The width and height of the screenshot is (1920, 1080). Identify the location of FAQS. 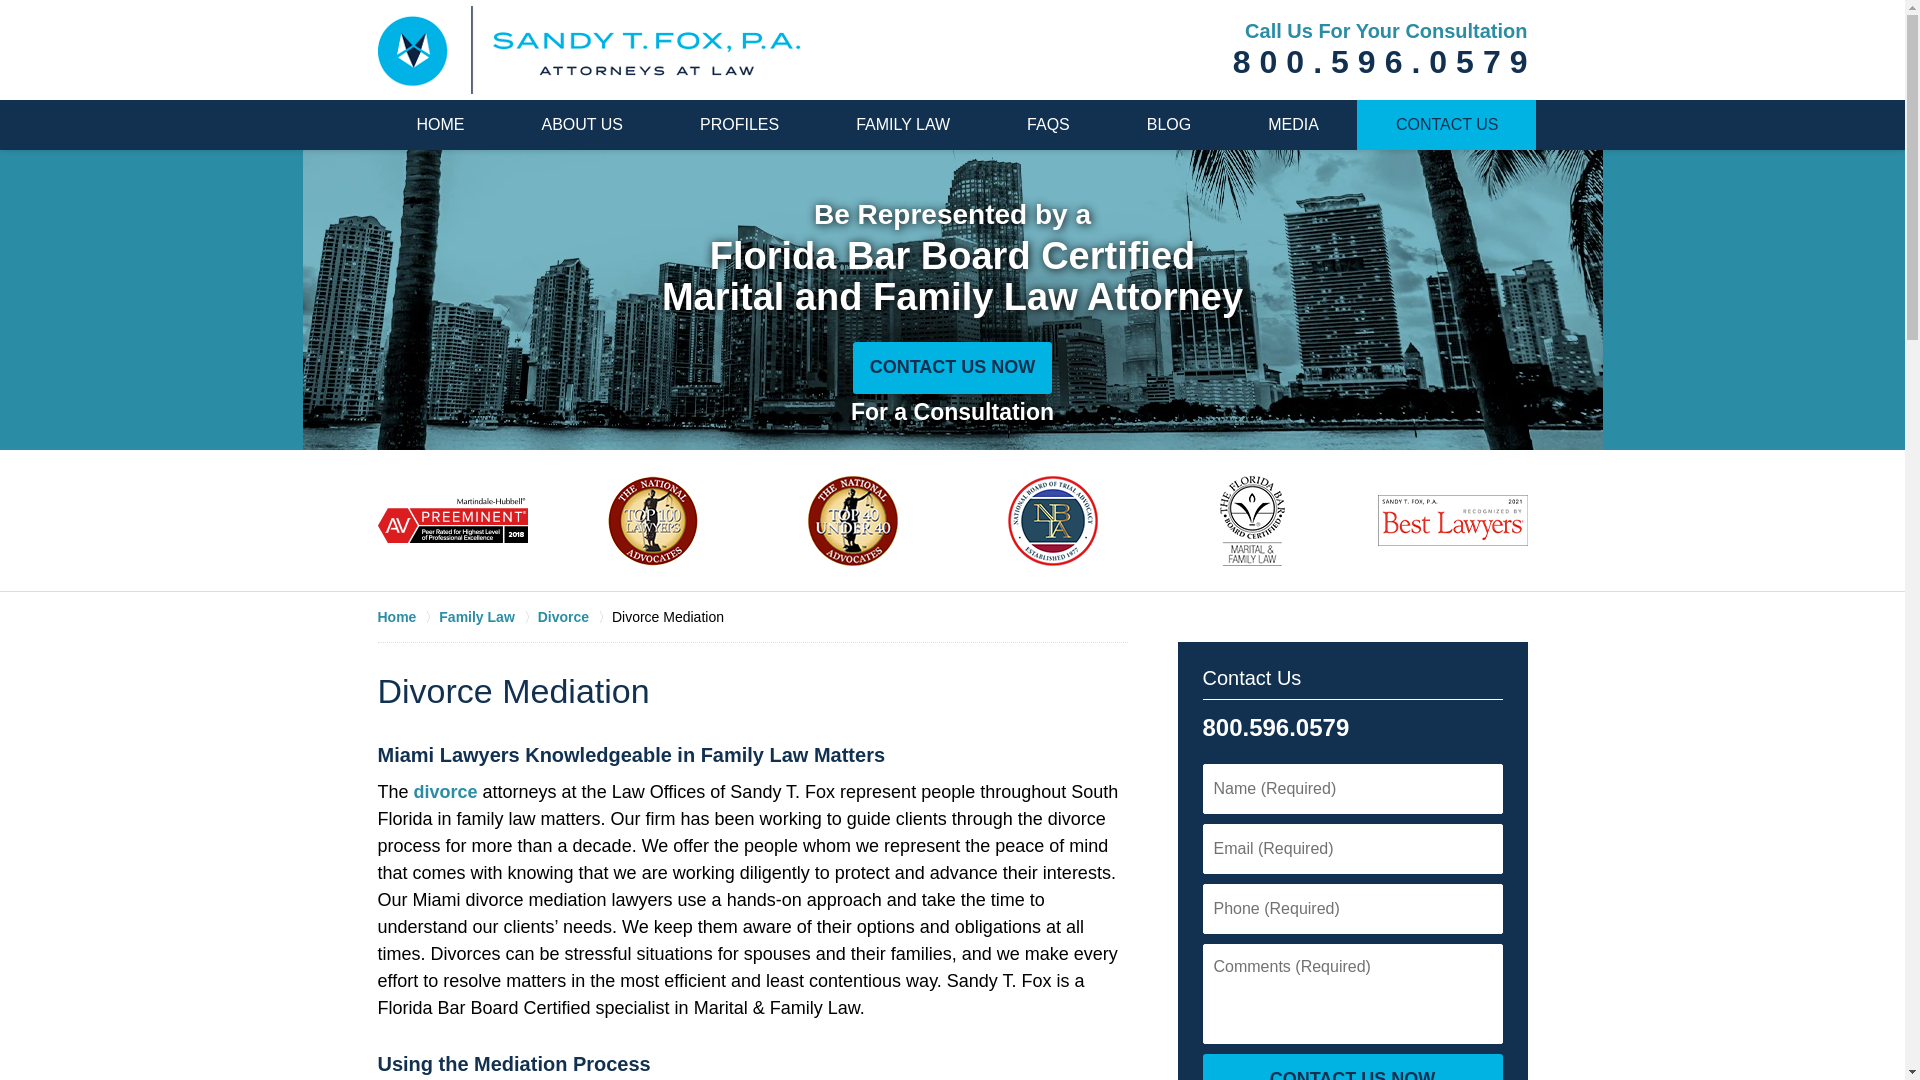
(1048, 125).